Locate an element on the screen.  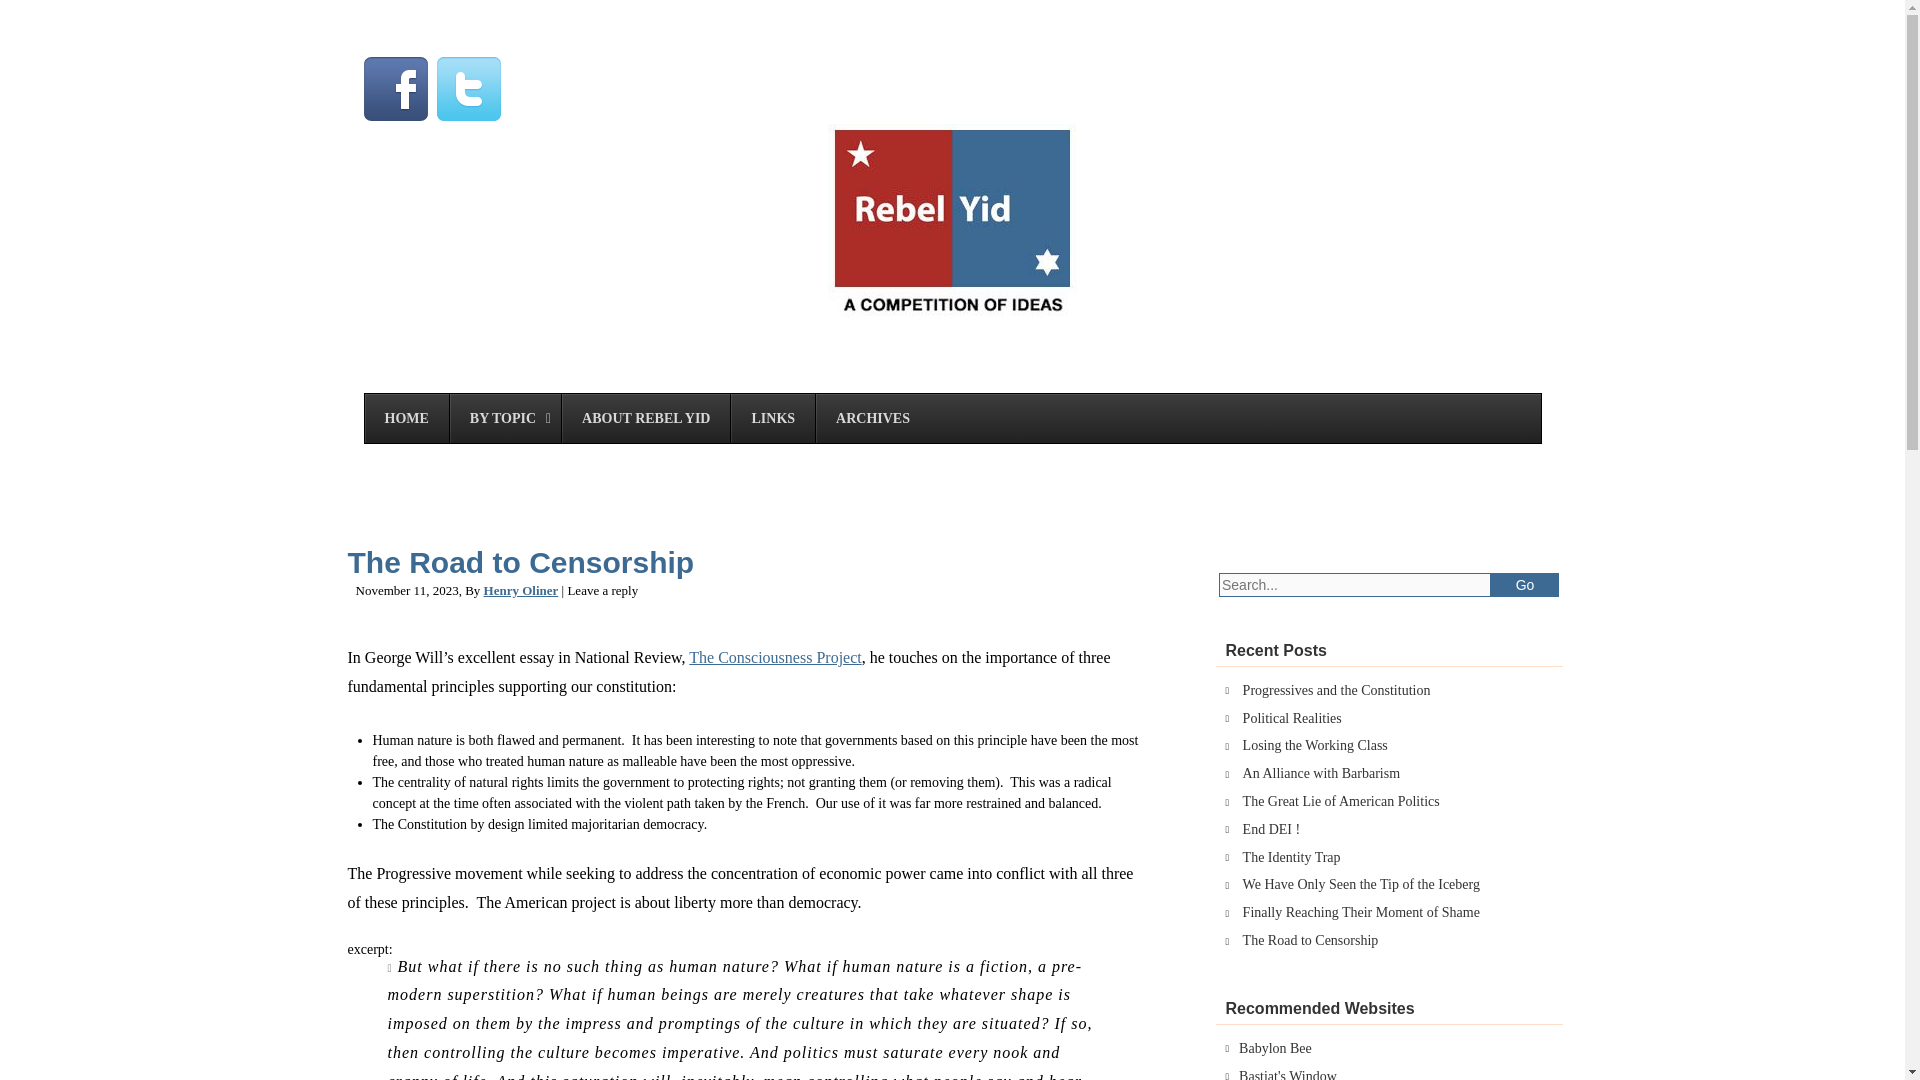
LINKS is located at coordinates (772, 418).